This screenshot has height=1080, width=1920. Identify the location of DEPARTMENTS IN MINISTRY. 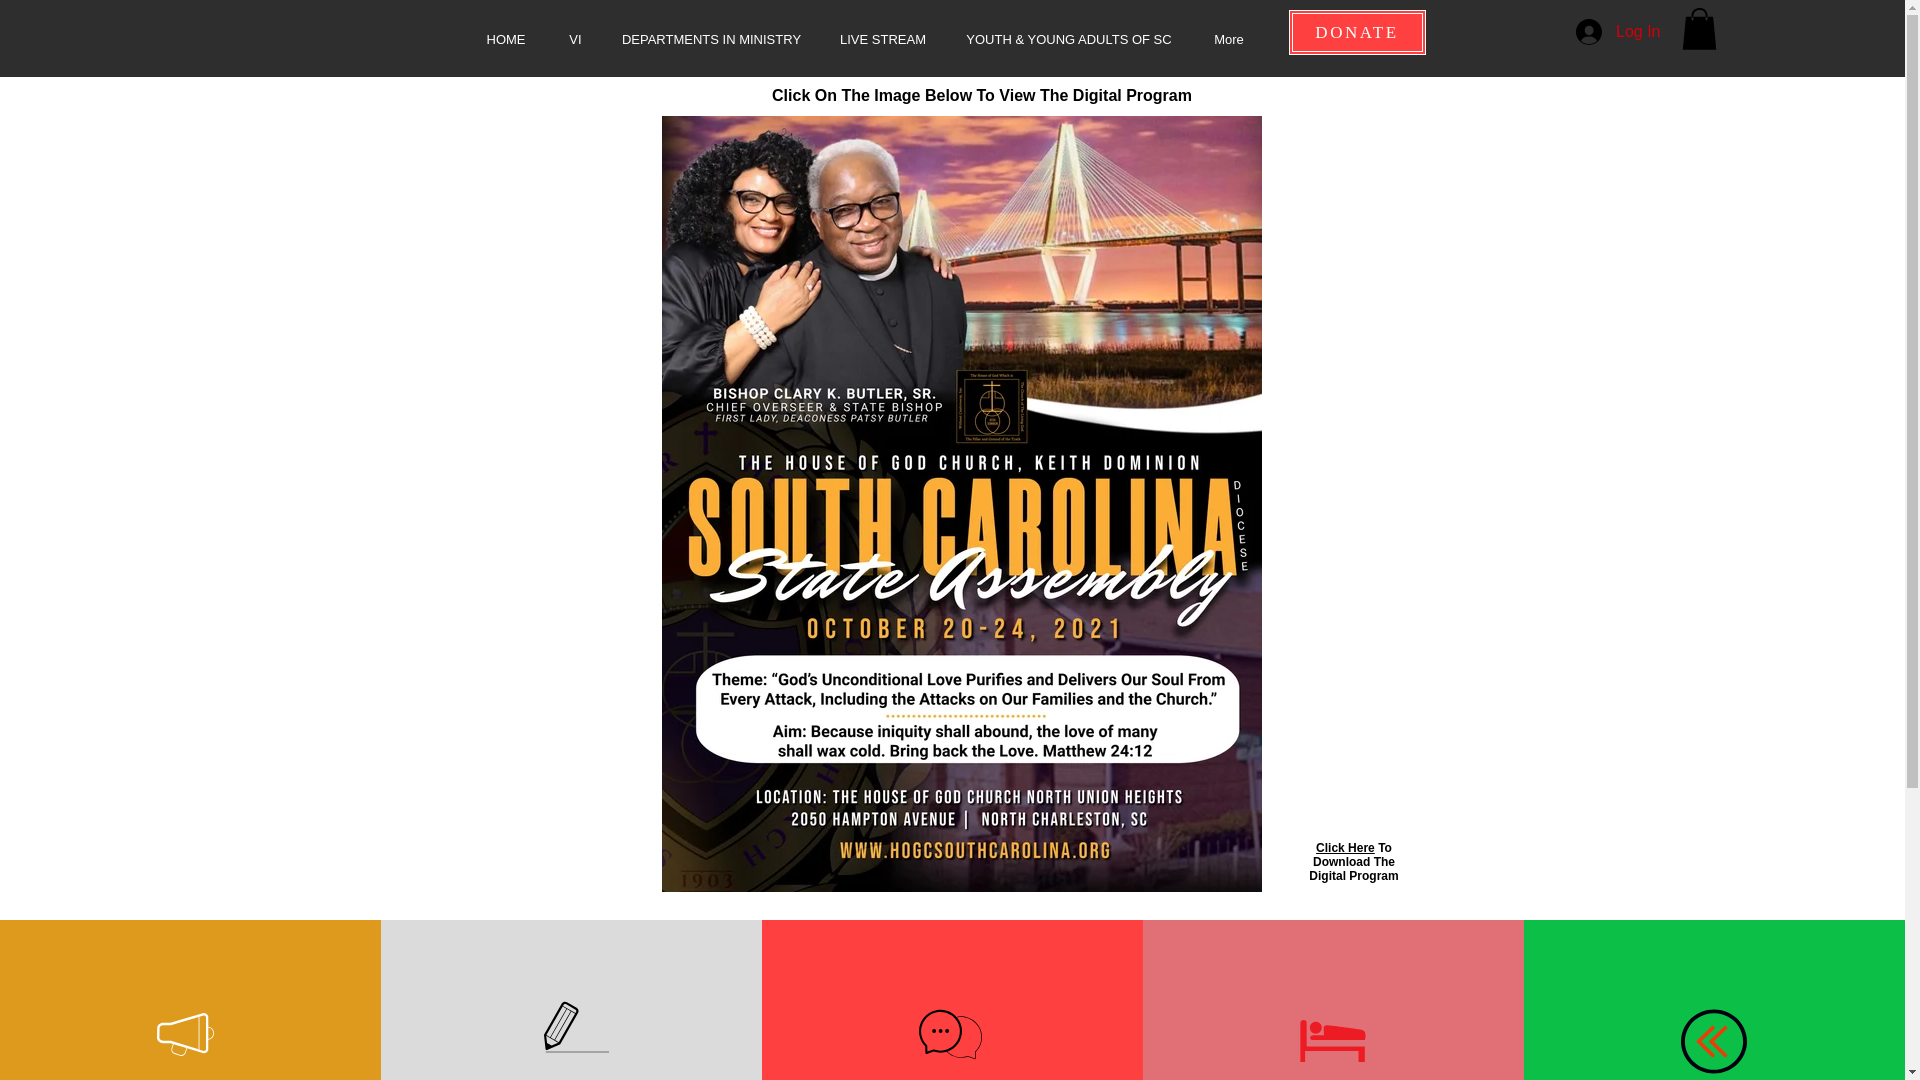
(712, 40).